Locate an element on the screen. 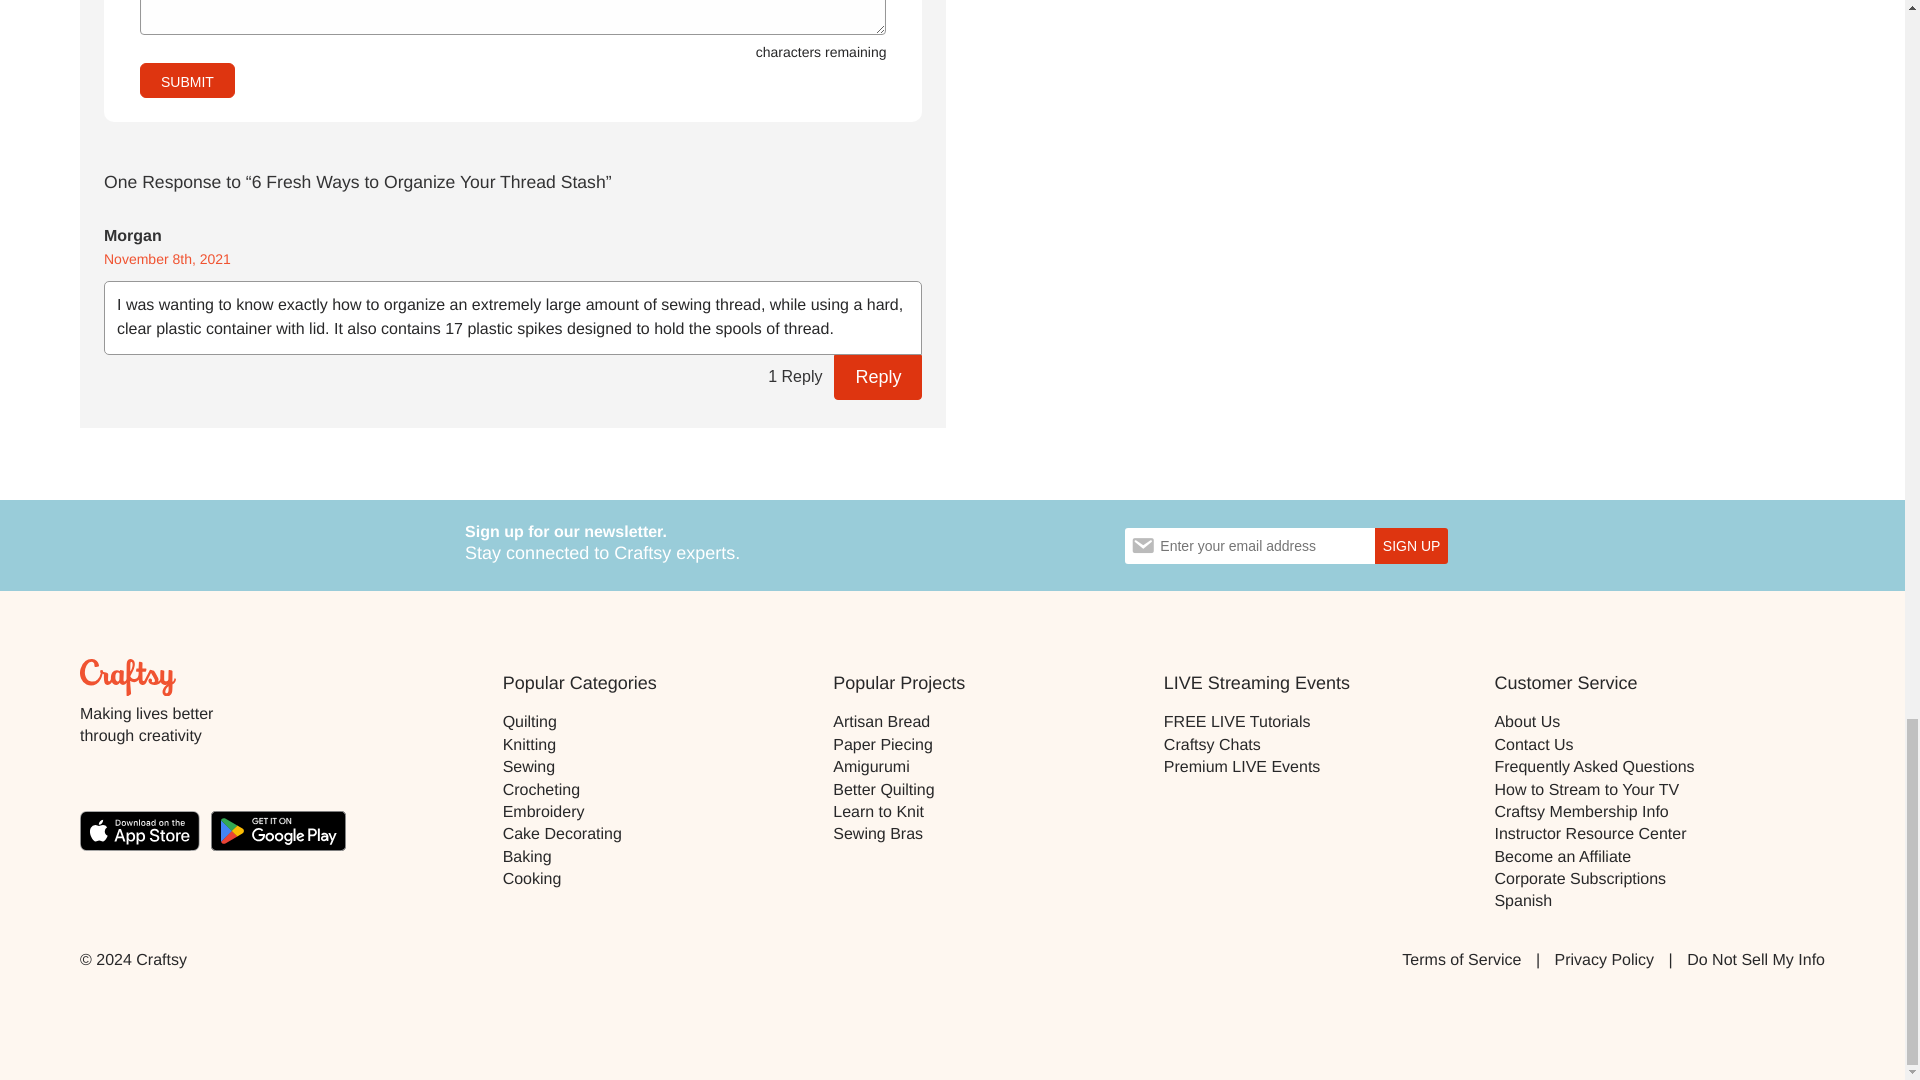  Submit is located at coordinates (187, 80).